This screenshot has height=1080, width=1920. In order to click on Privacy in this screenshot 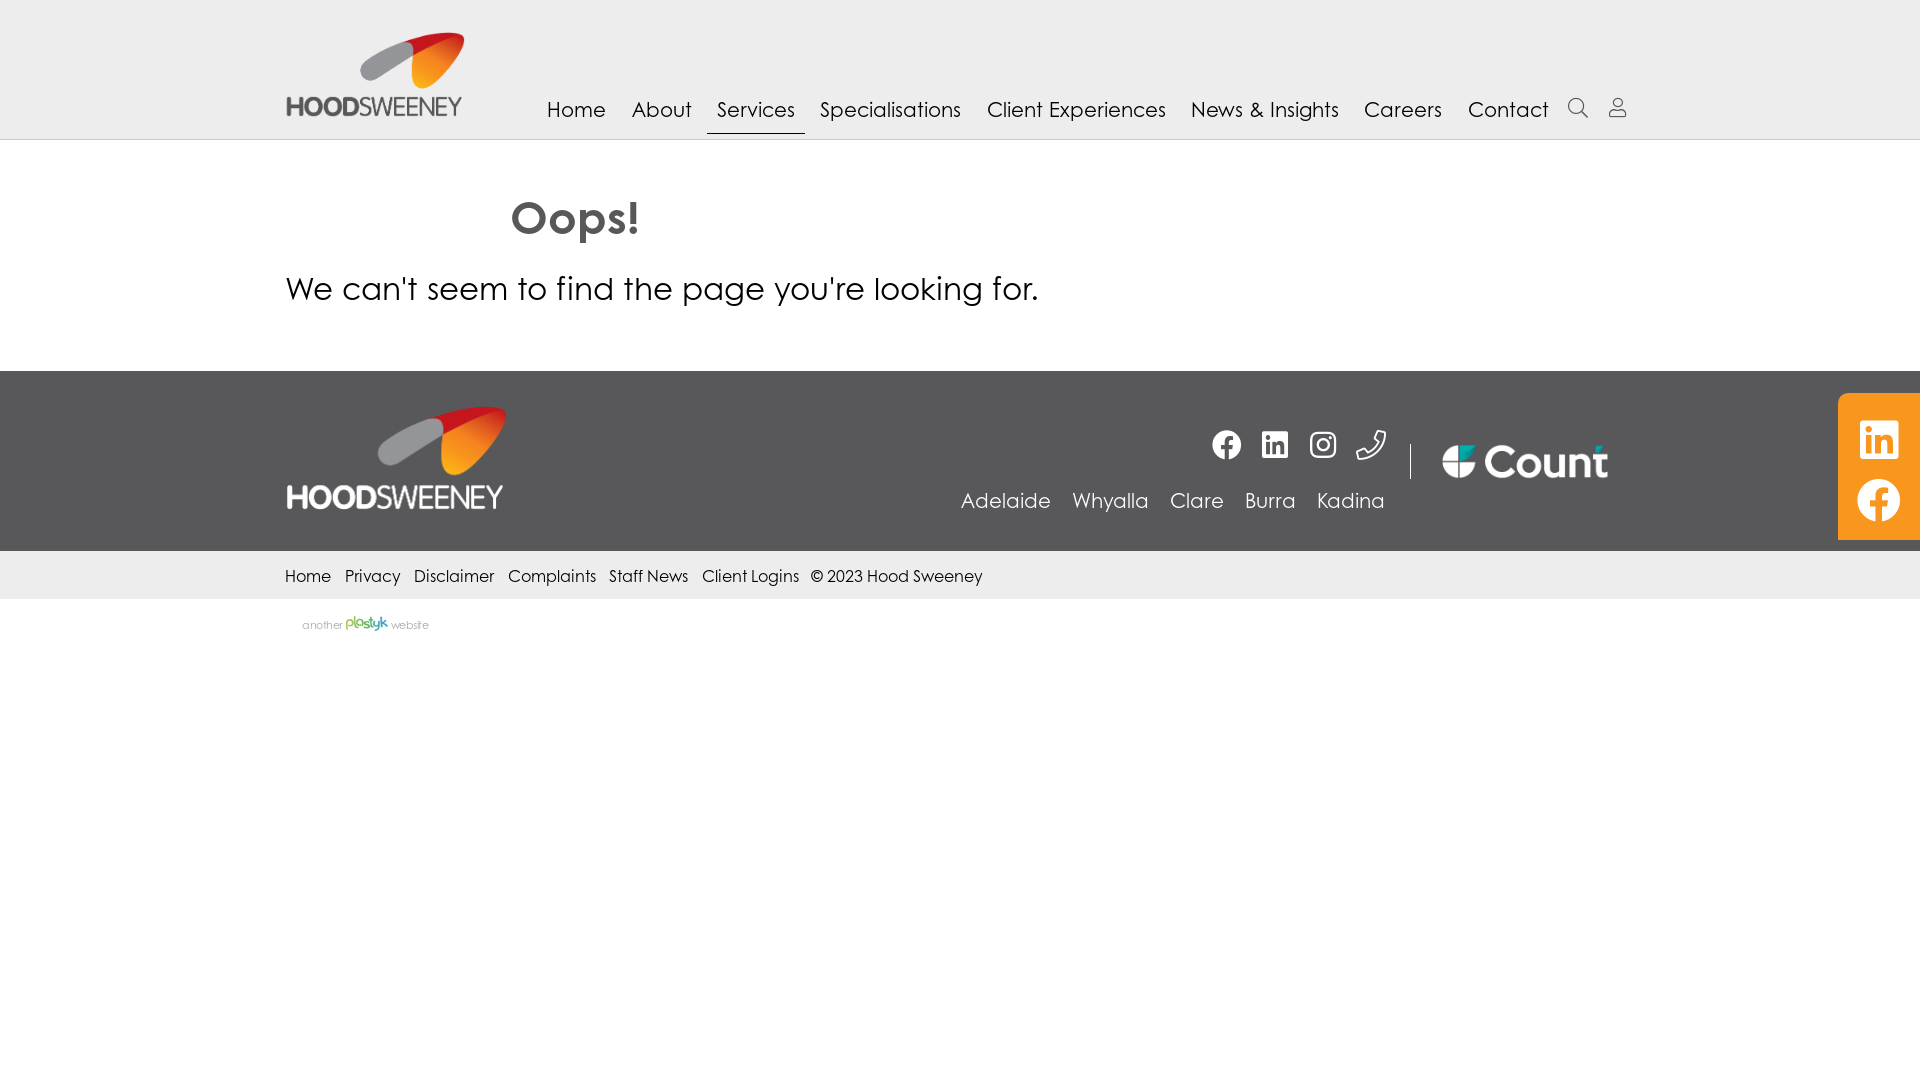, I will do `click(372, 576)`.